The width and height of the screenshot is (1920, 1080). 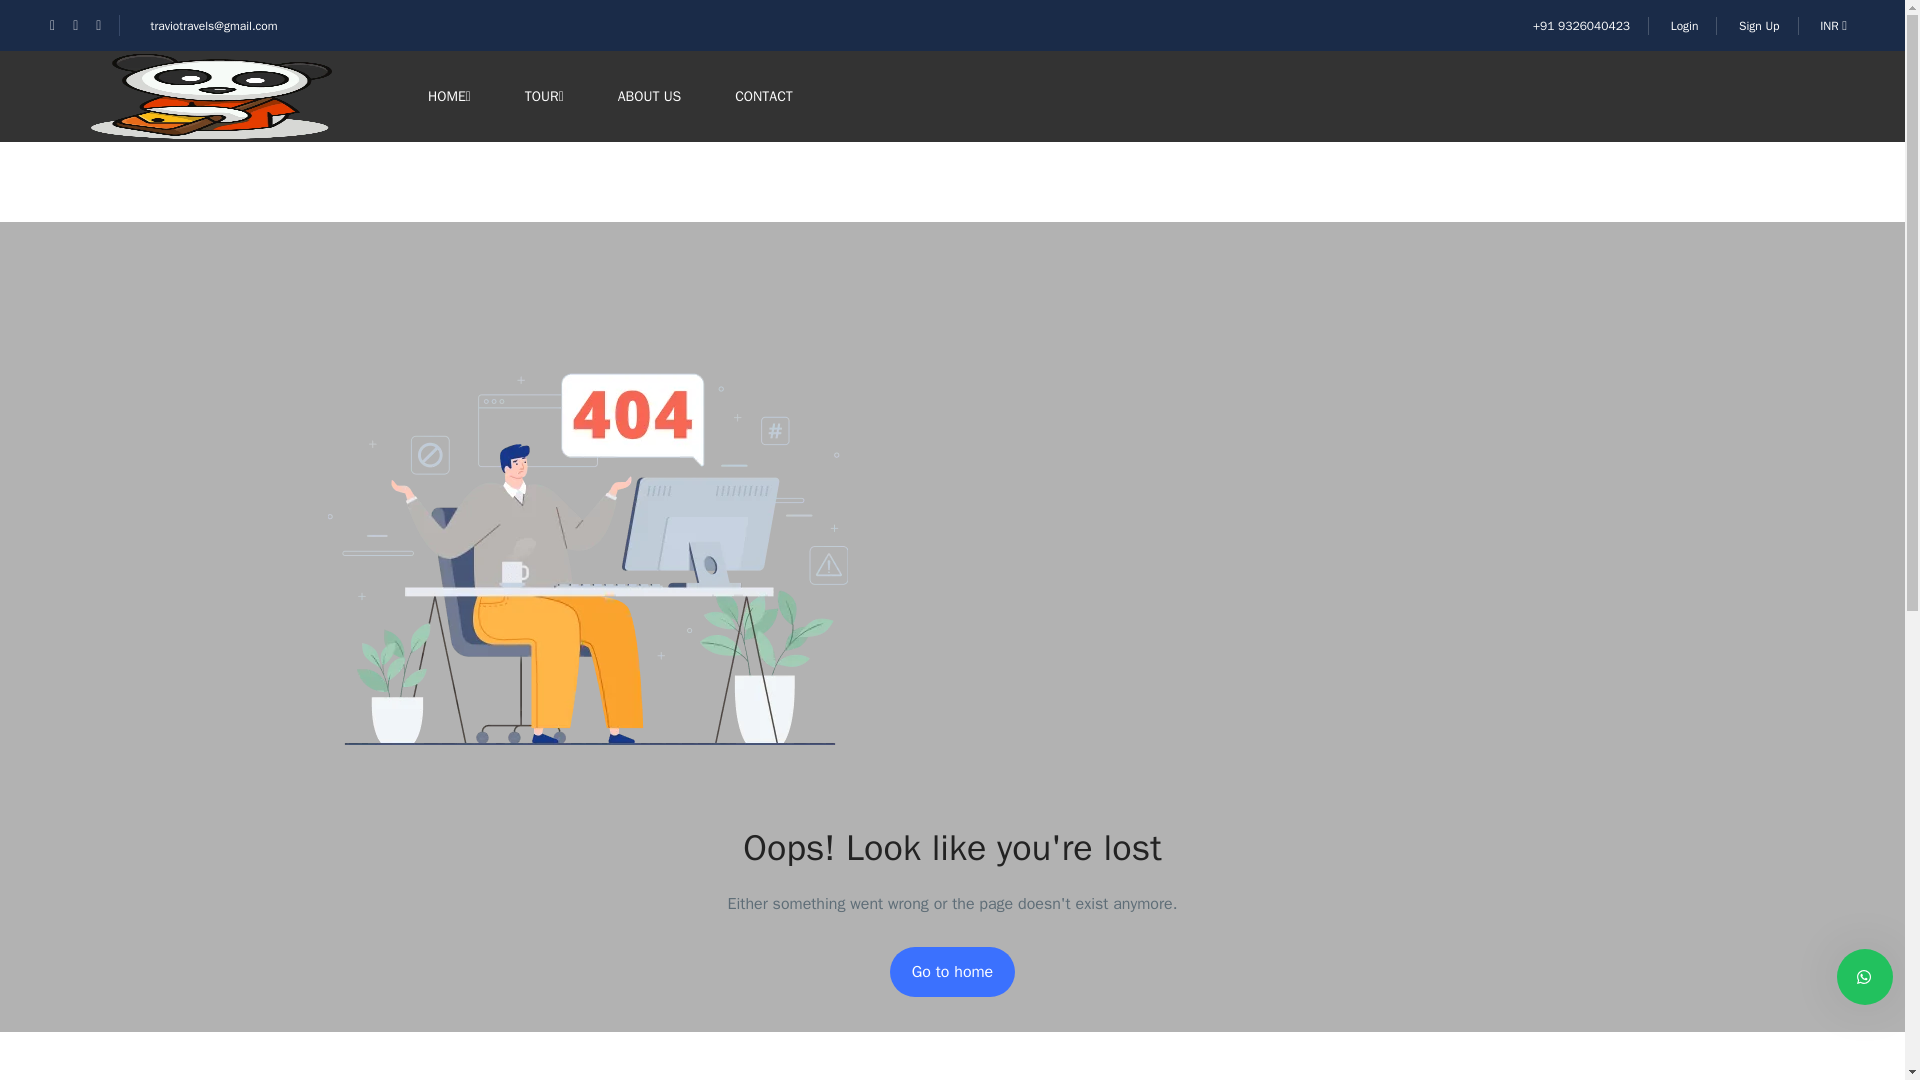 I want to click on ABOUT US, so click(x=650, y=96).